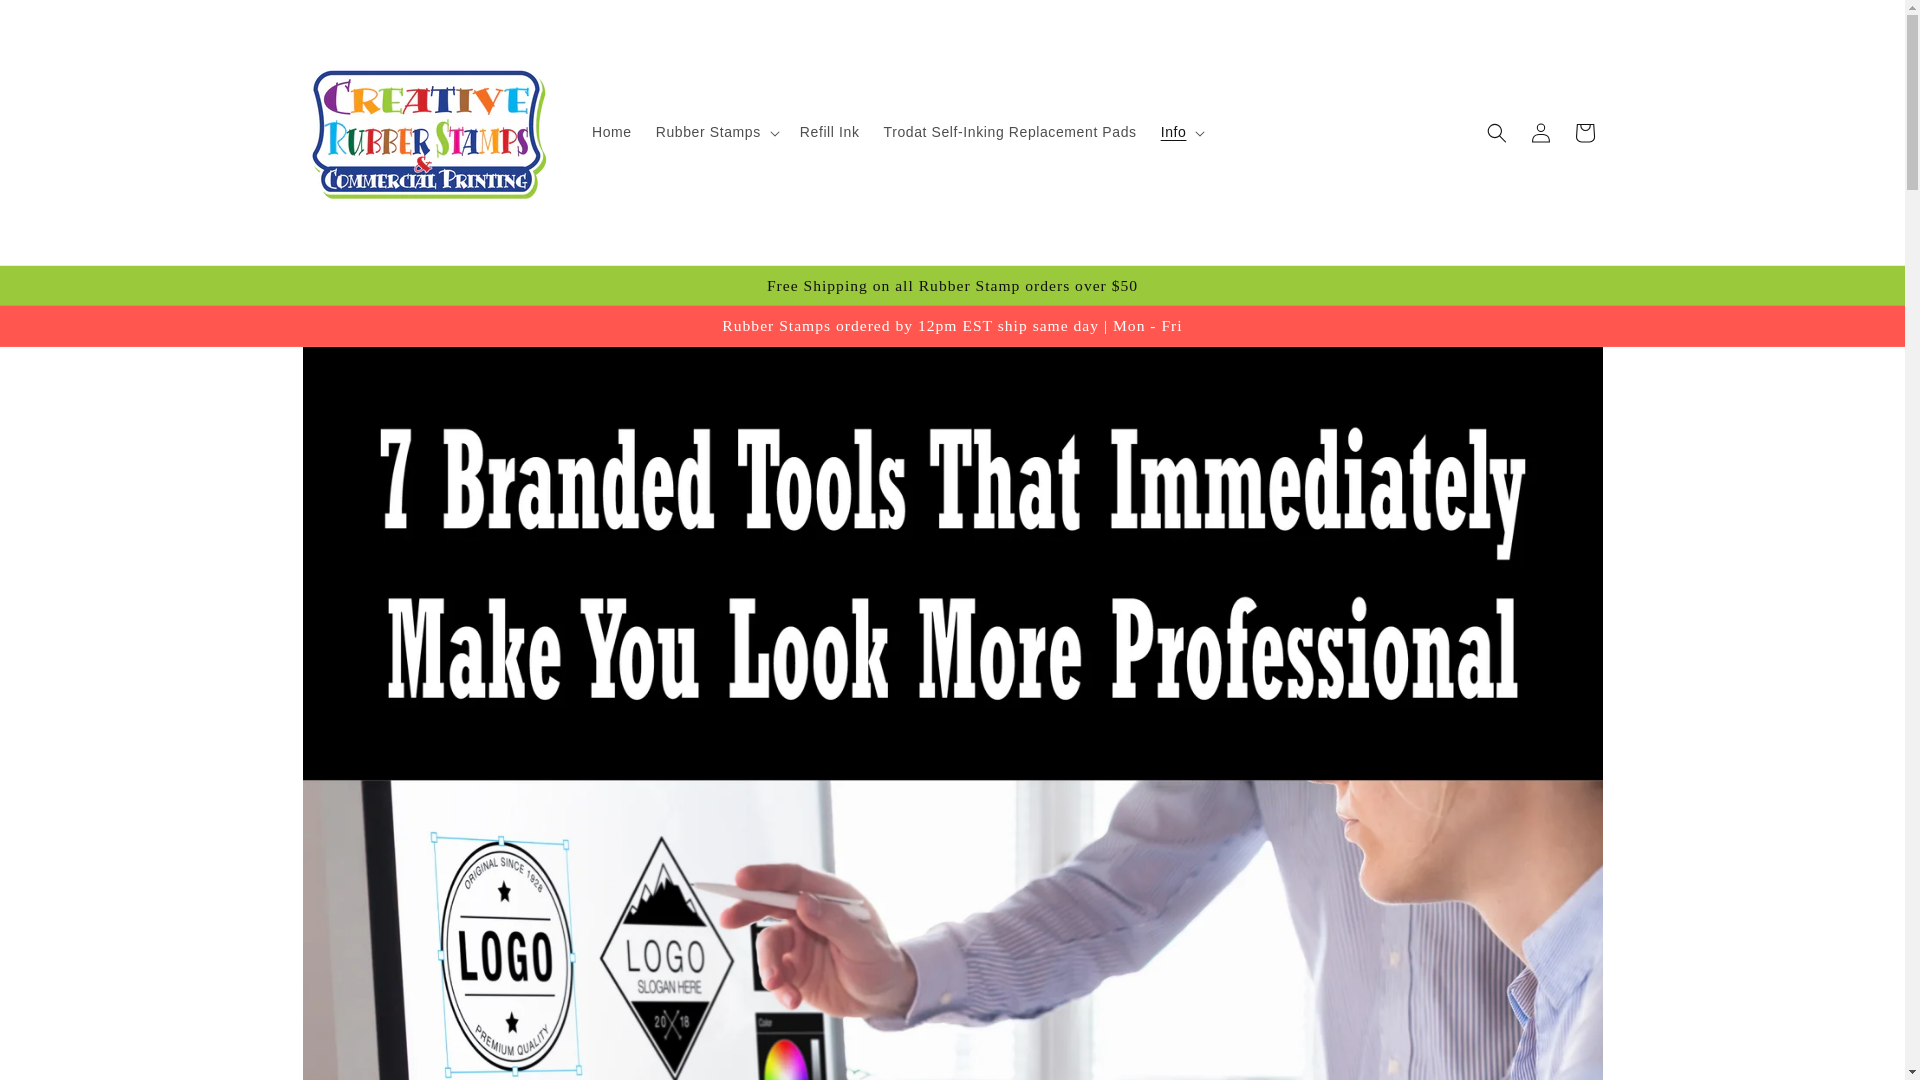 The height and width of the screenshot is (1080, 1920). What do you see at coordinates (611, 132) in the screenshot?
I see `Home` at bounding box center [611, 132].